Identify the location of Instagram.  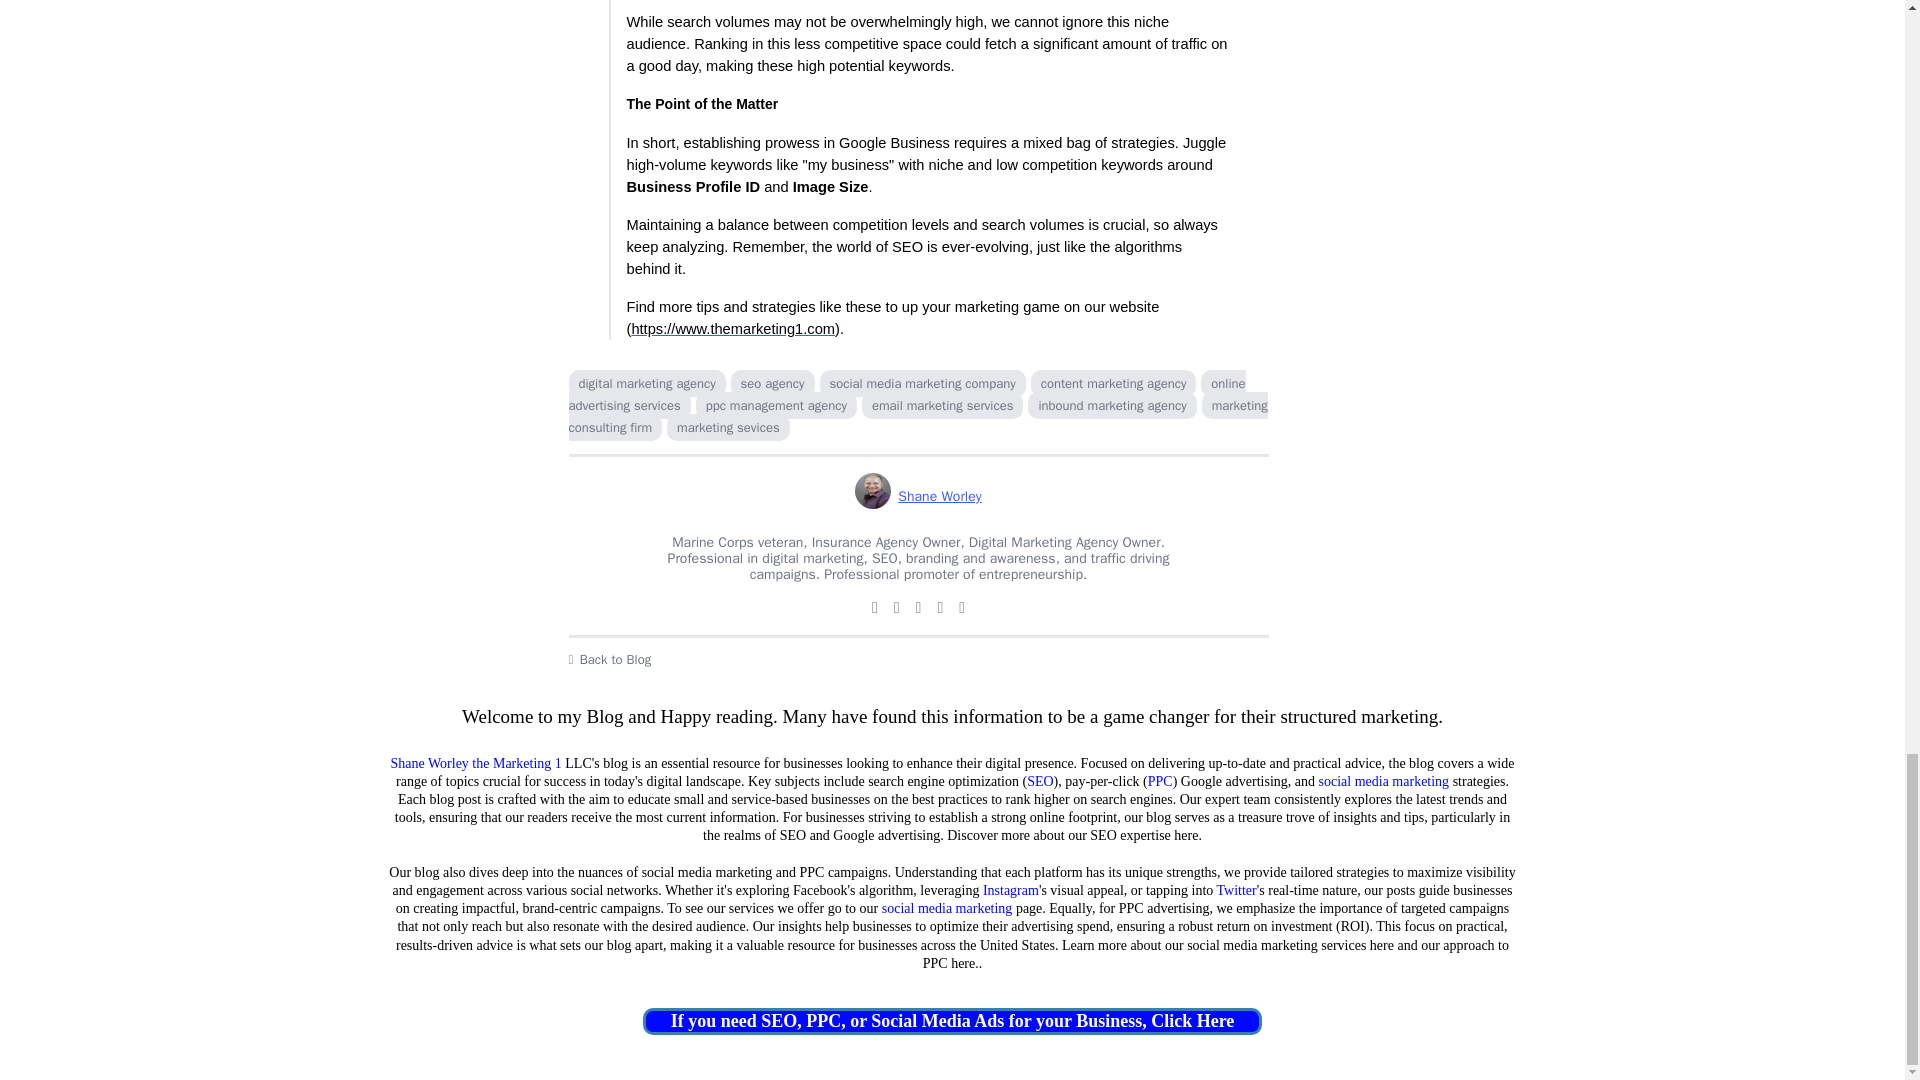
(1010, 890).